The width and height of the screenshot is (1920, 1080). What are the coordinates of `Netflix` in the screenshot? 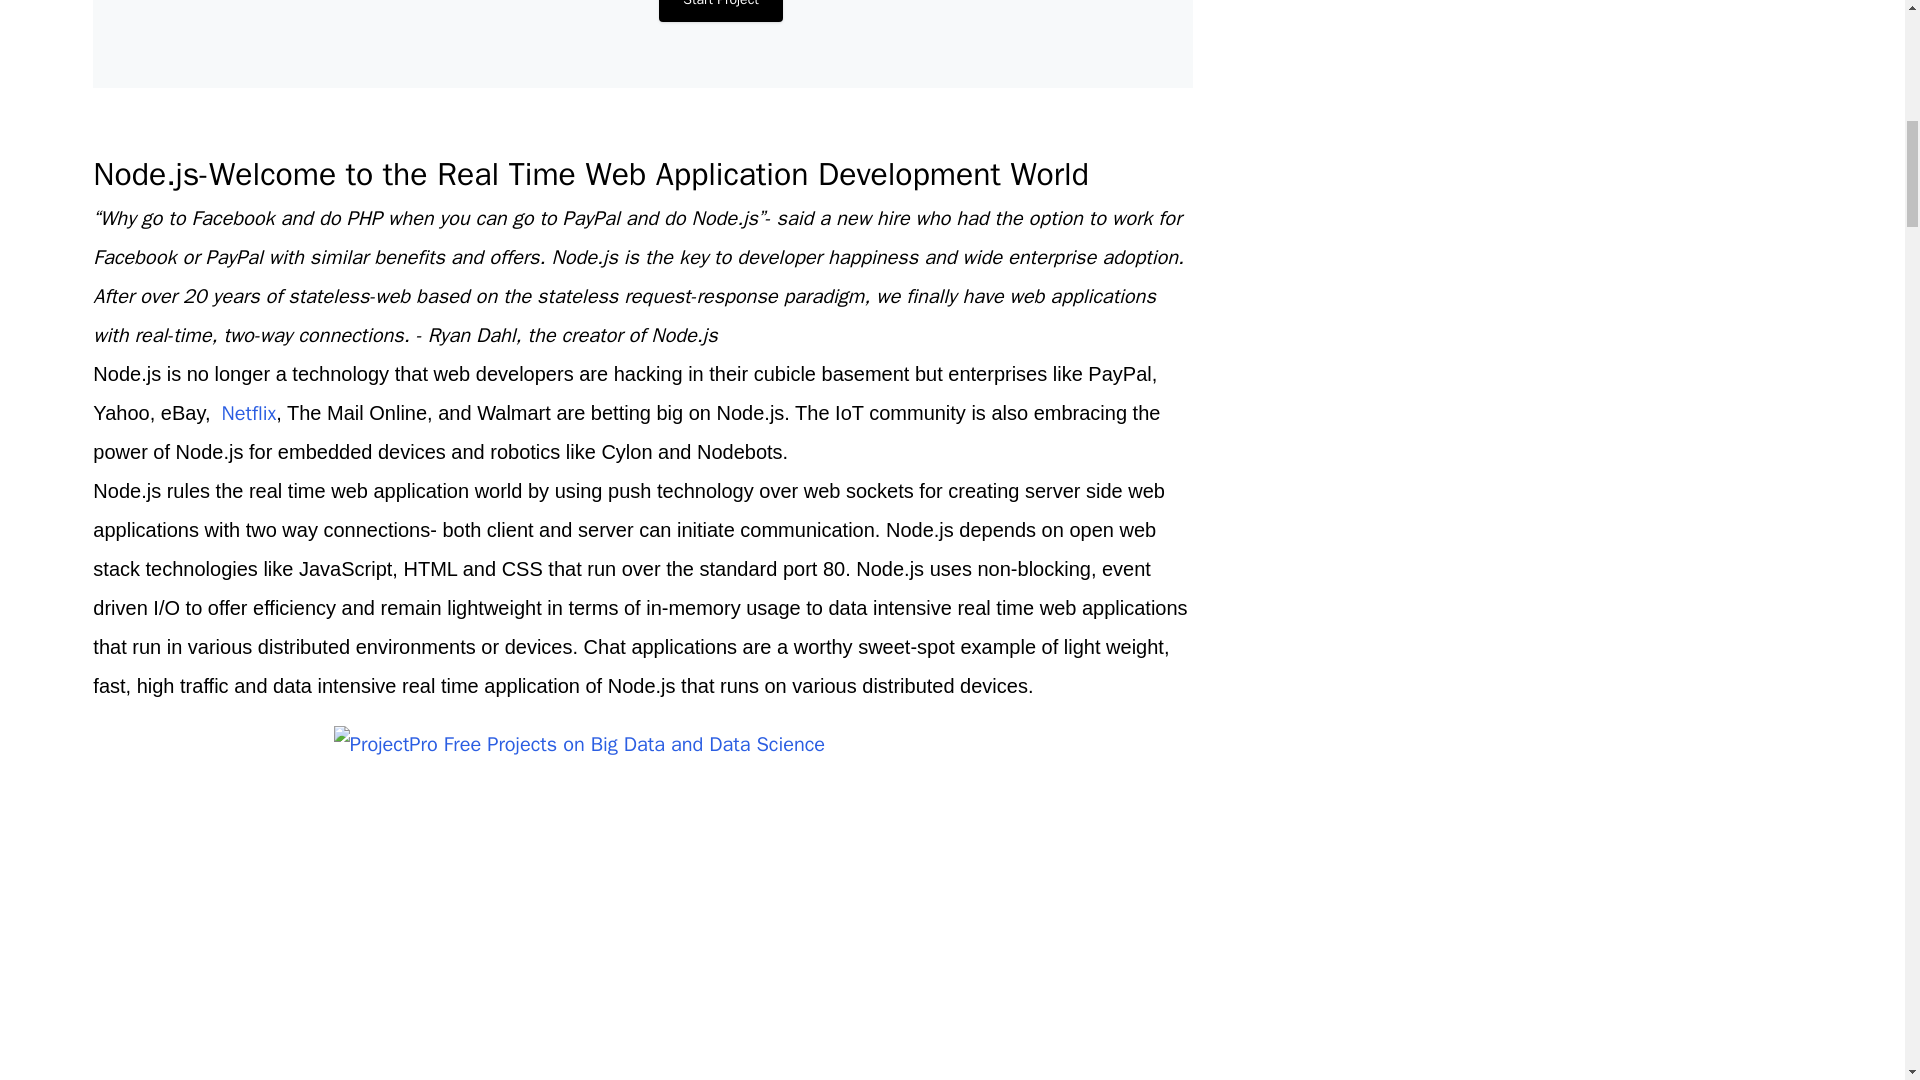 It's located at (249, 412).